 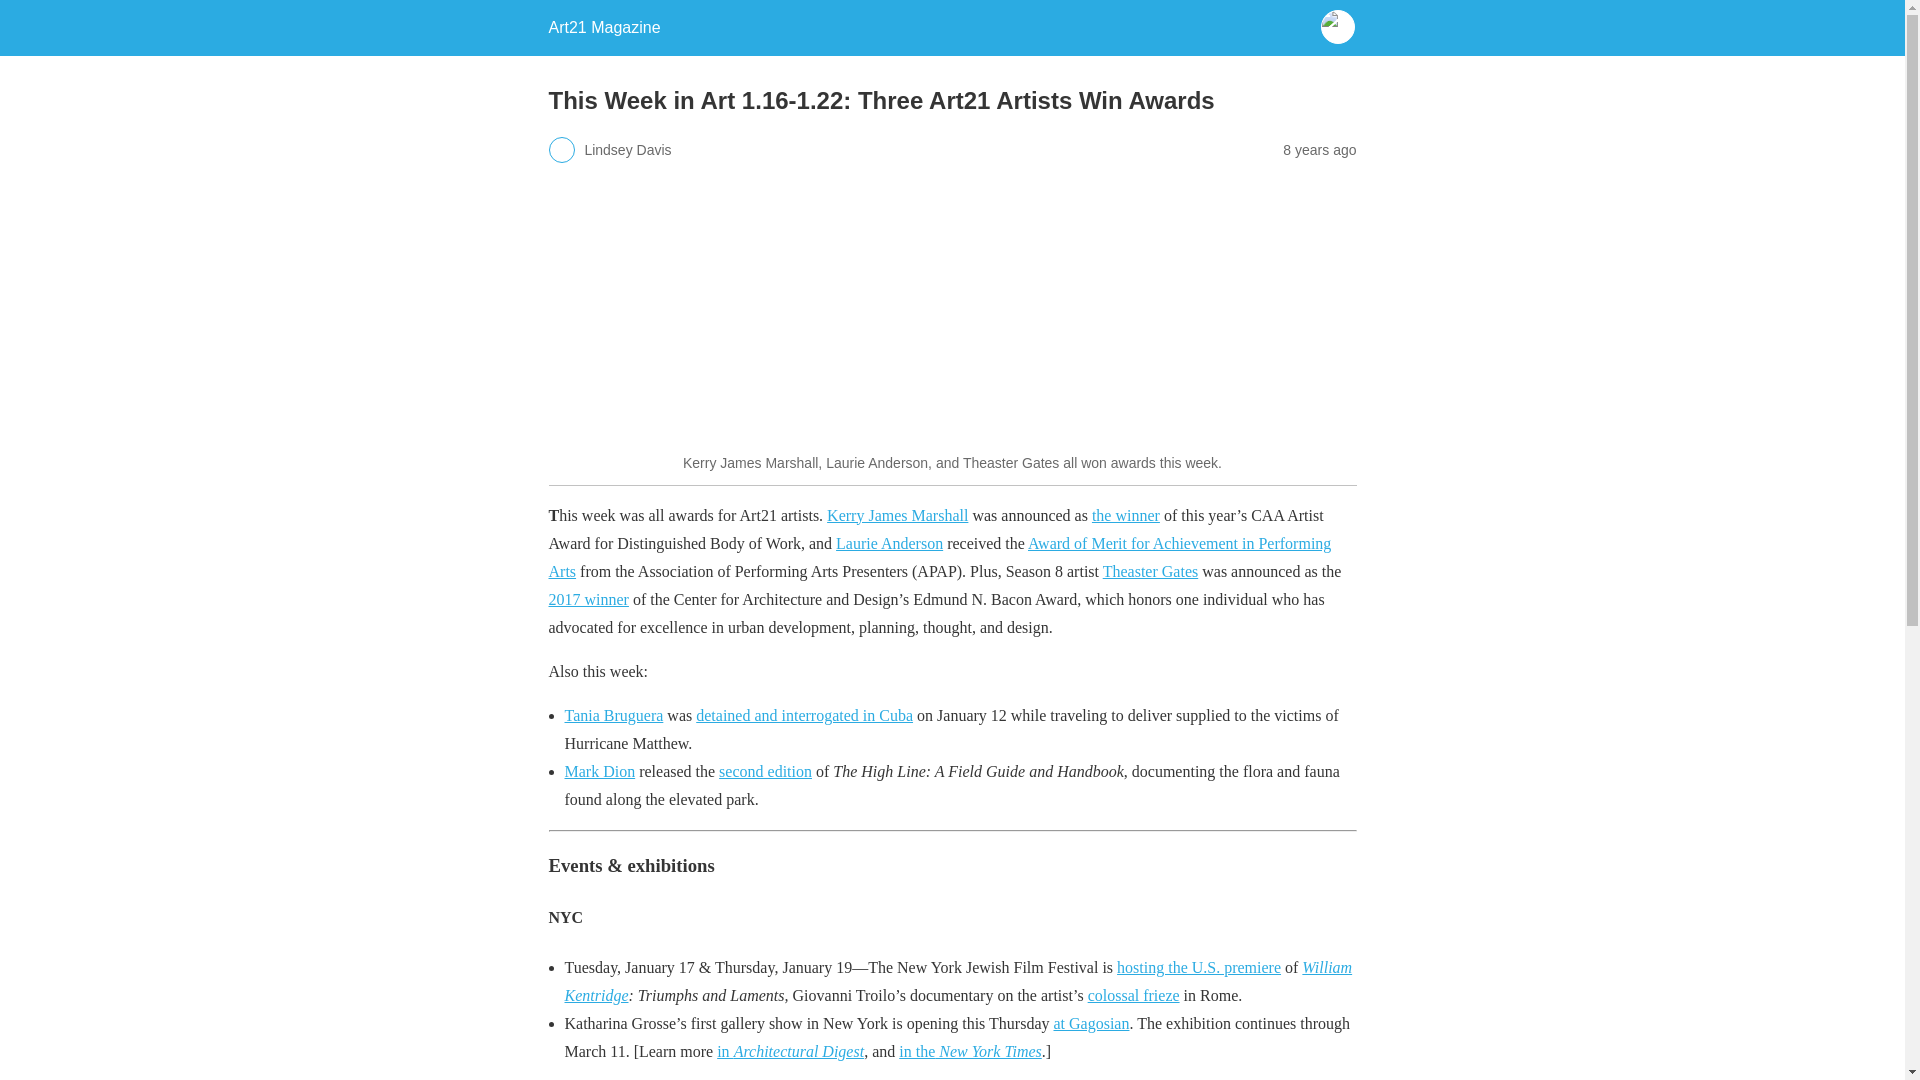 I want to click on in the New York Times, so click(x=970, y=1051).